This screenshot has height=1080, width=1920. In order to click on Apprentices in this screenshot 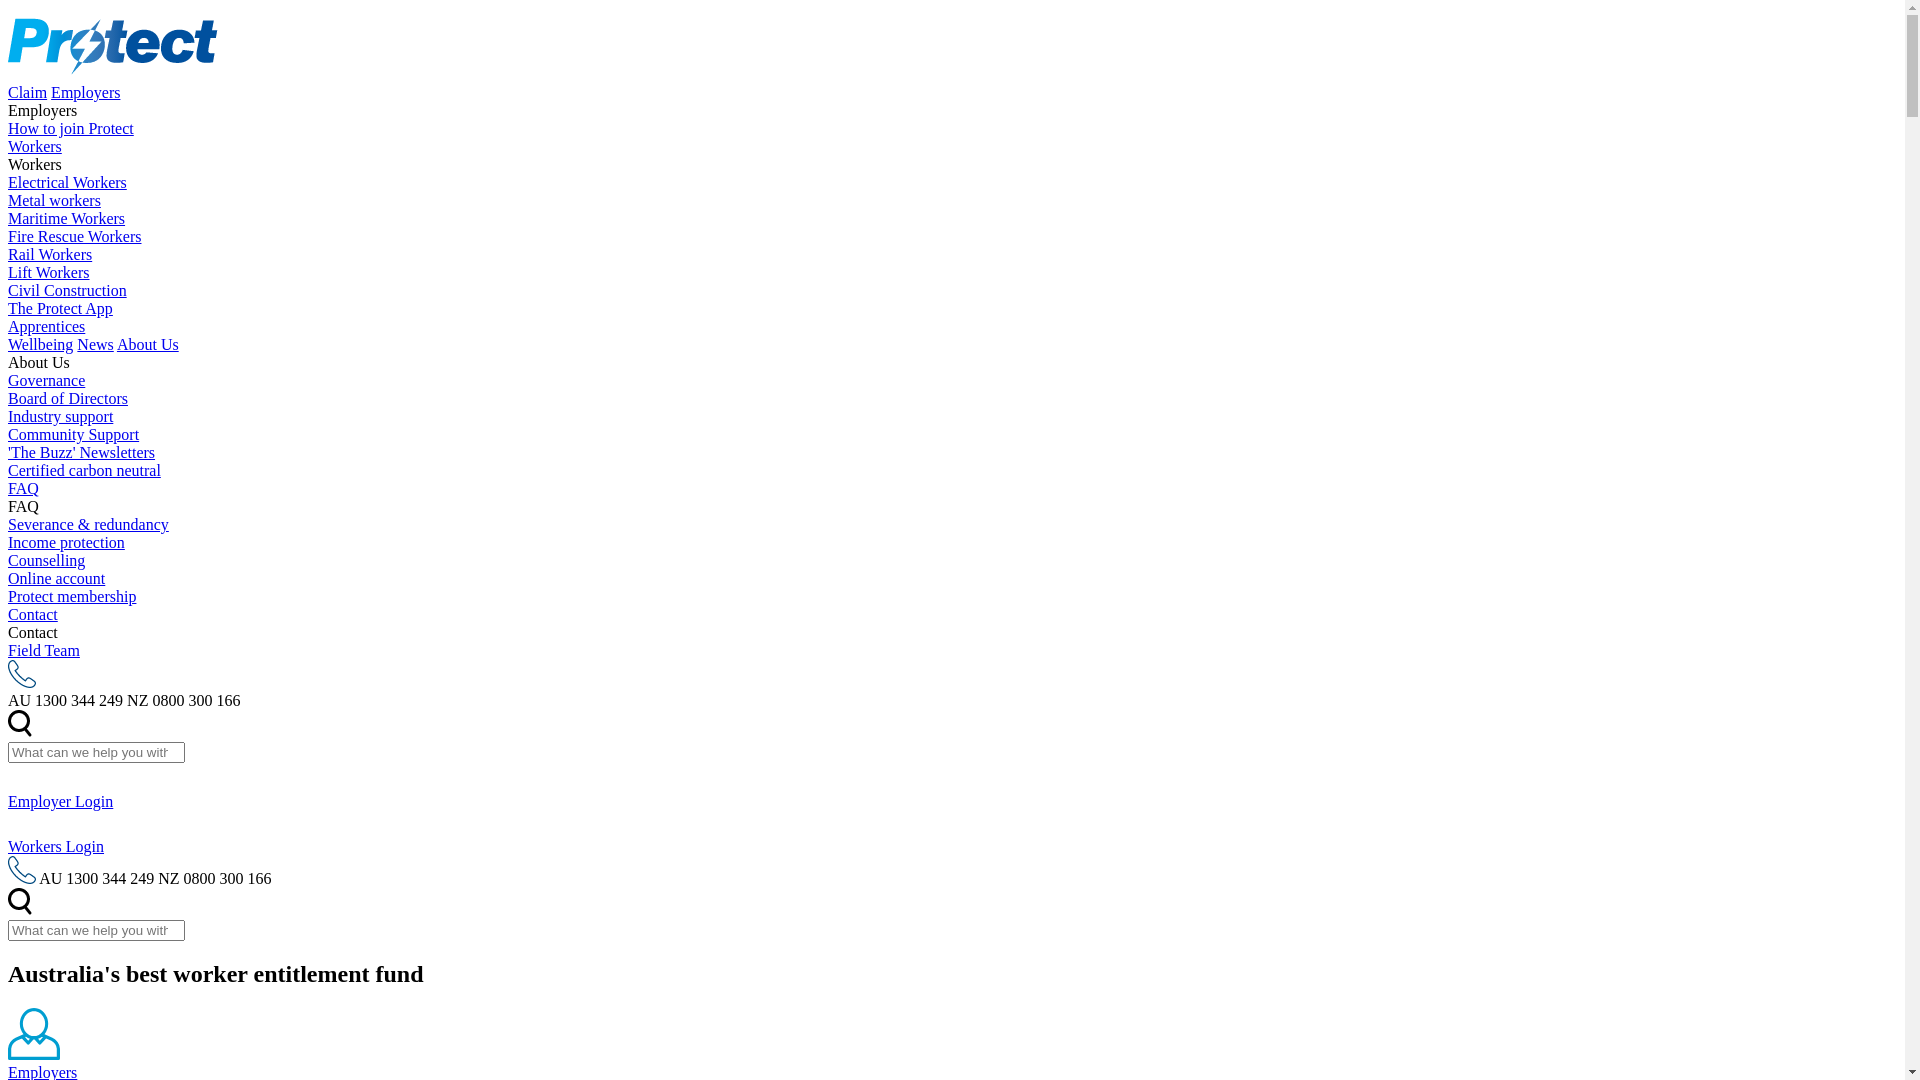, I will do `click(46, 326)`.